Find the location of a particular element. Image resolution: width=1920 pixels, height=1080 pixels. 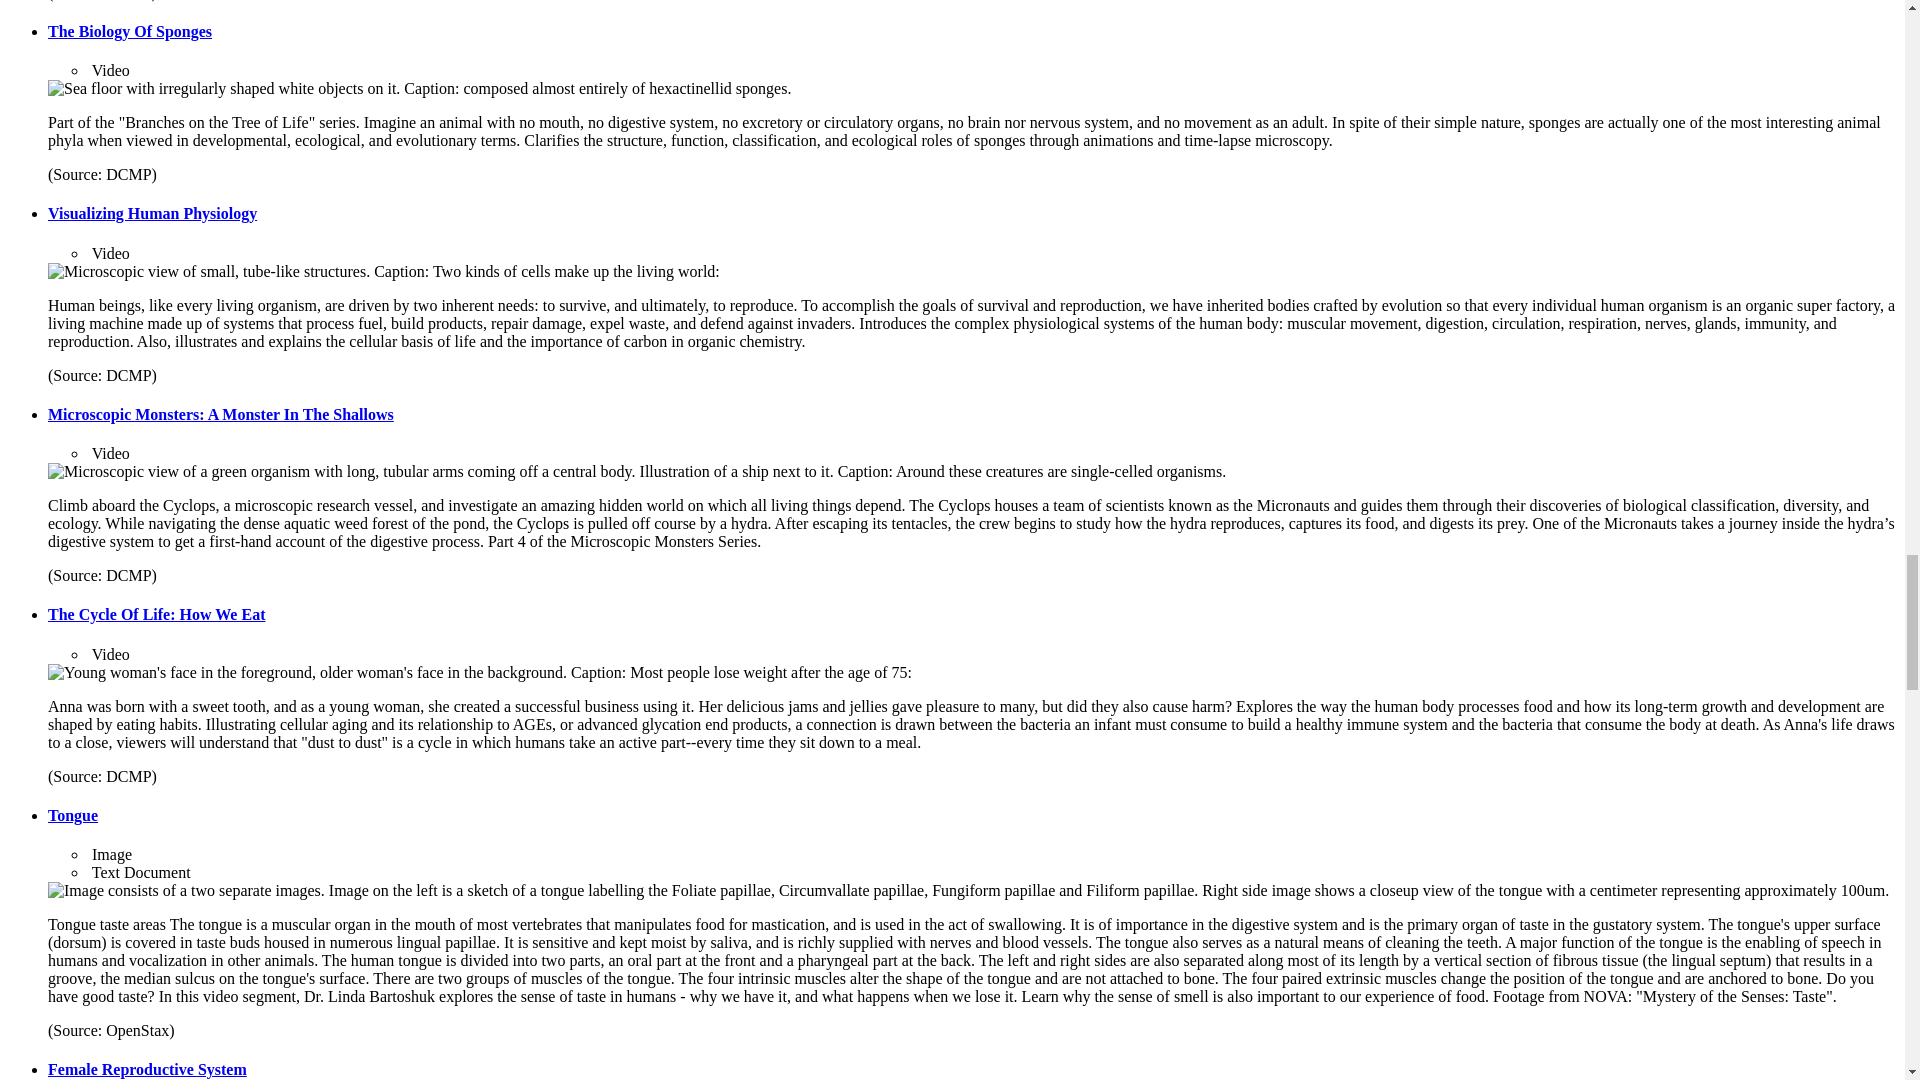

Microscopic Monsters: A Monster In The Shallows is located at coordinates (220, 414).